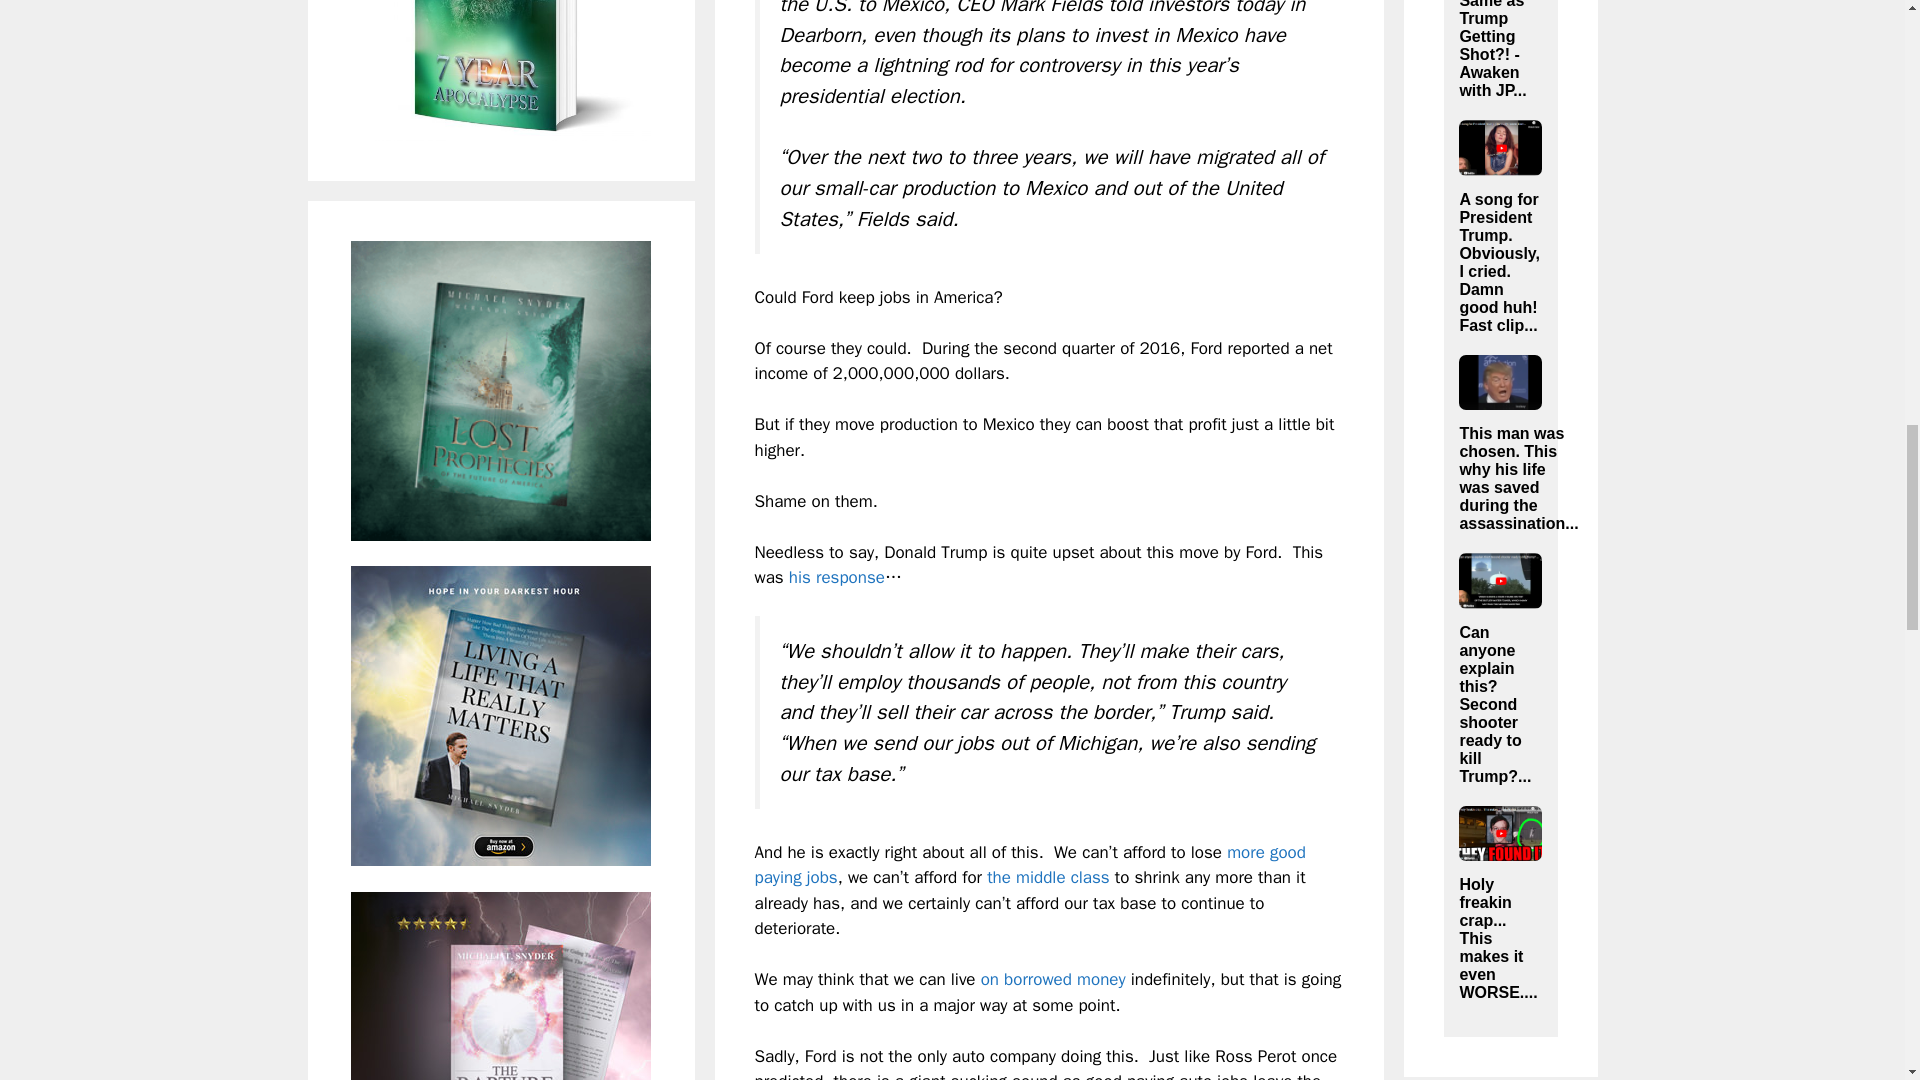 The width and height of the screenshot is (1920, 1080). Describe the element at coordinates (1048, 877) in the screenshot. I see `the middle class` at that location.